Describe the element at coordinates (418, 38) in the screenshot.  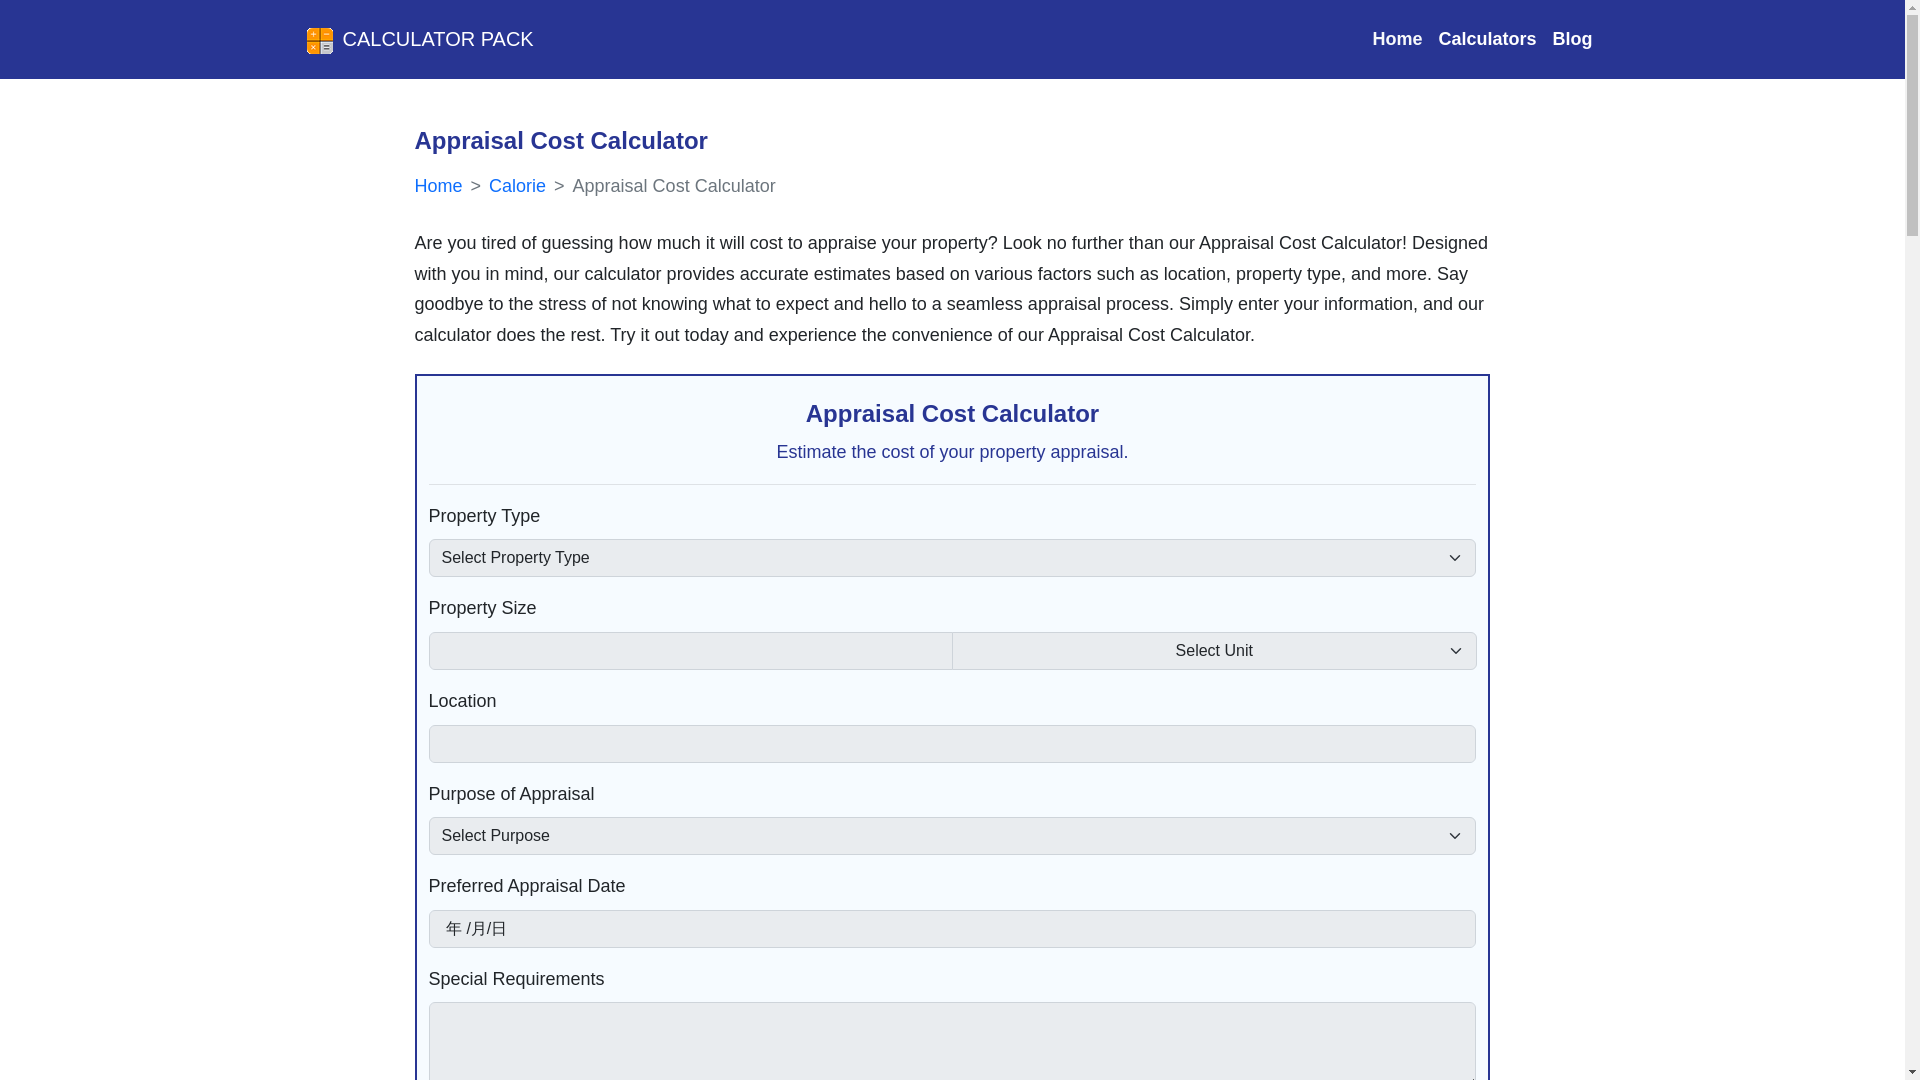
I see `CALCULATOR PACK` at that location.